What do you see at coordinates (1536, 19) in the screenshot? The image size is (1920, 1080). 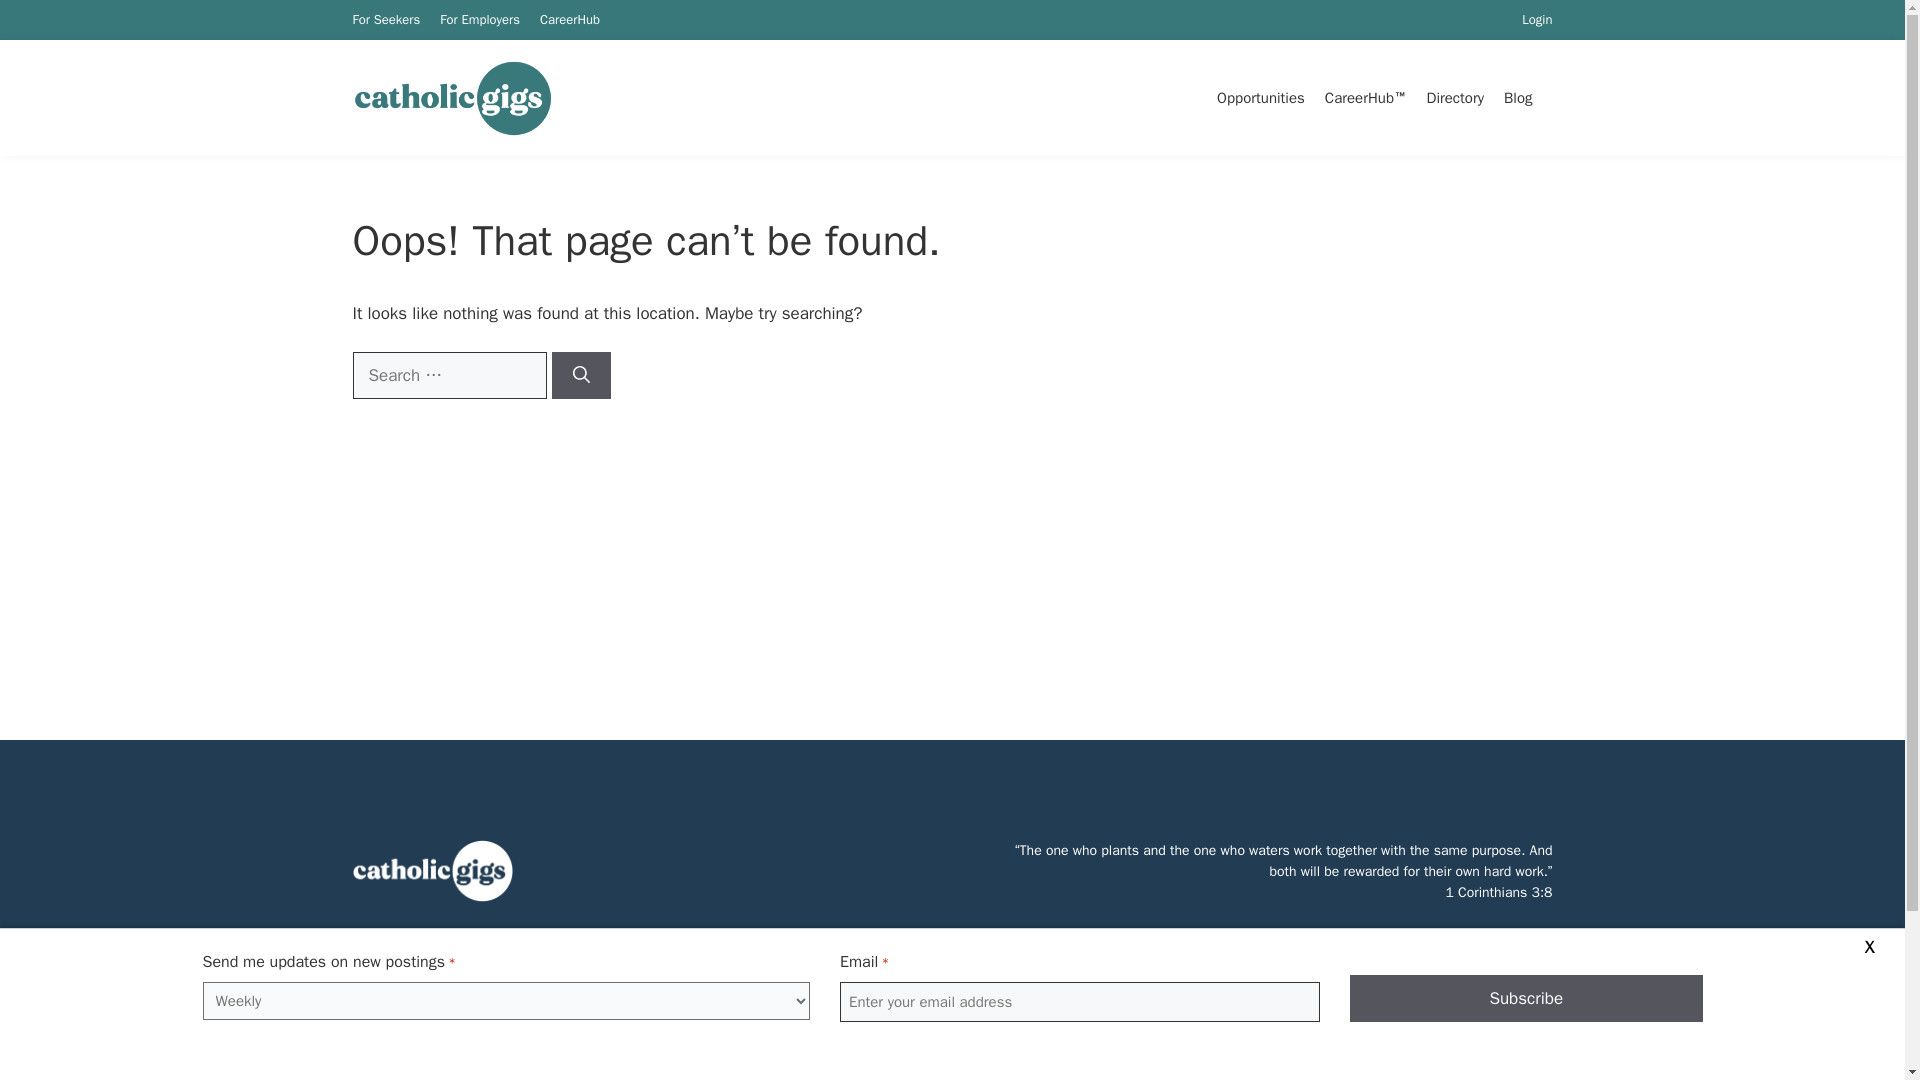 I see `Login` at bounding box center [1536, 19].